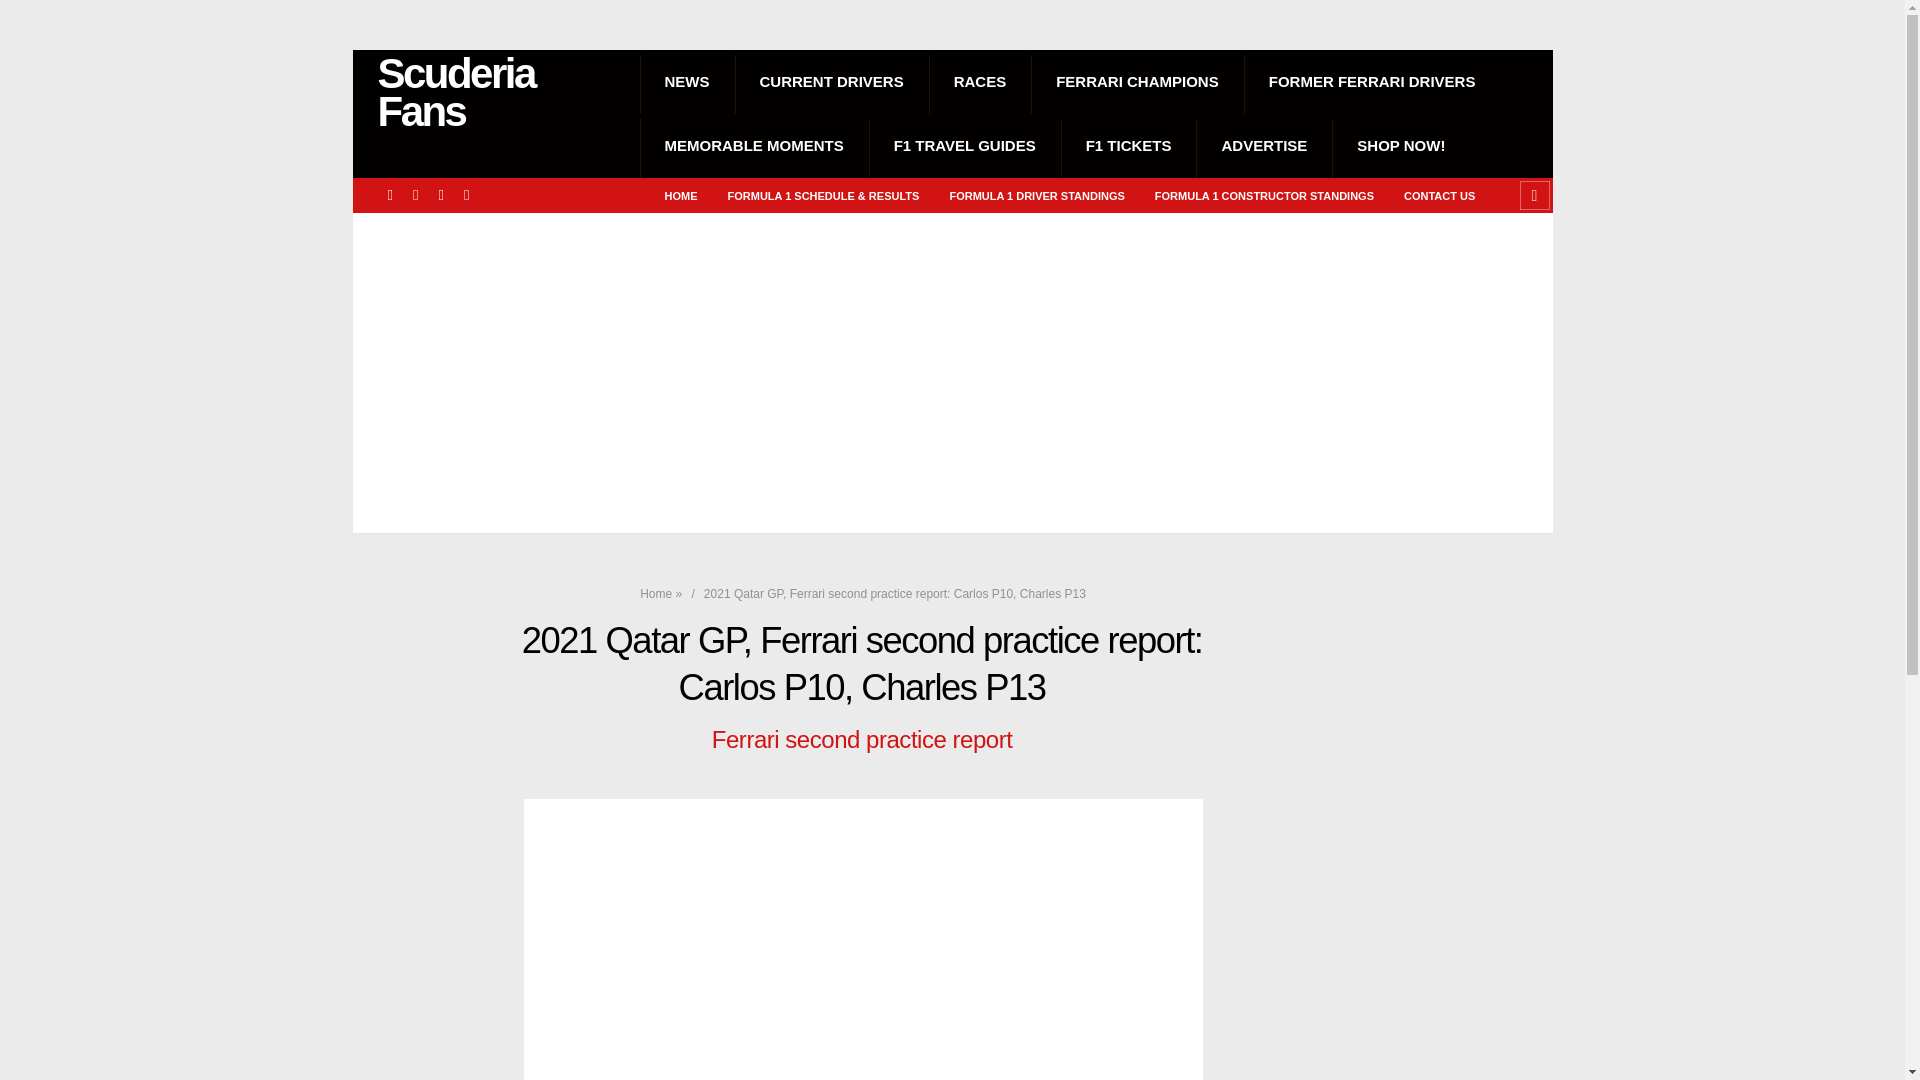 The width and height of the screenshot is (1920, 1080). What do you see at coordinates (1138, 82) in the screenshot?
I see `FERRARI CHAMPIONS` at bounding box center [1138, 82].